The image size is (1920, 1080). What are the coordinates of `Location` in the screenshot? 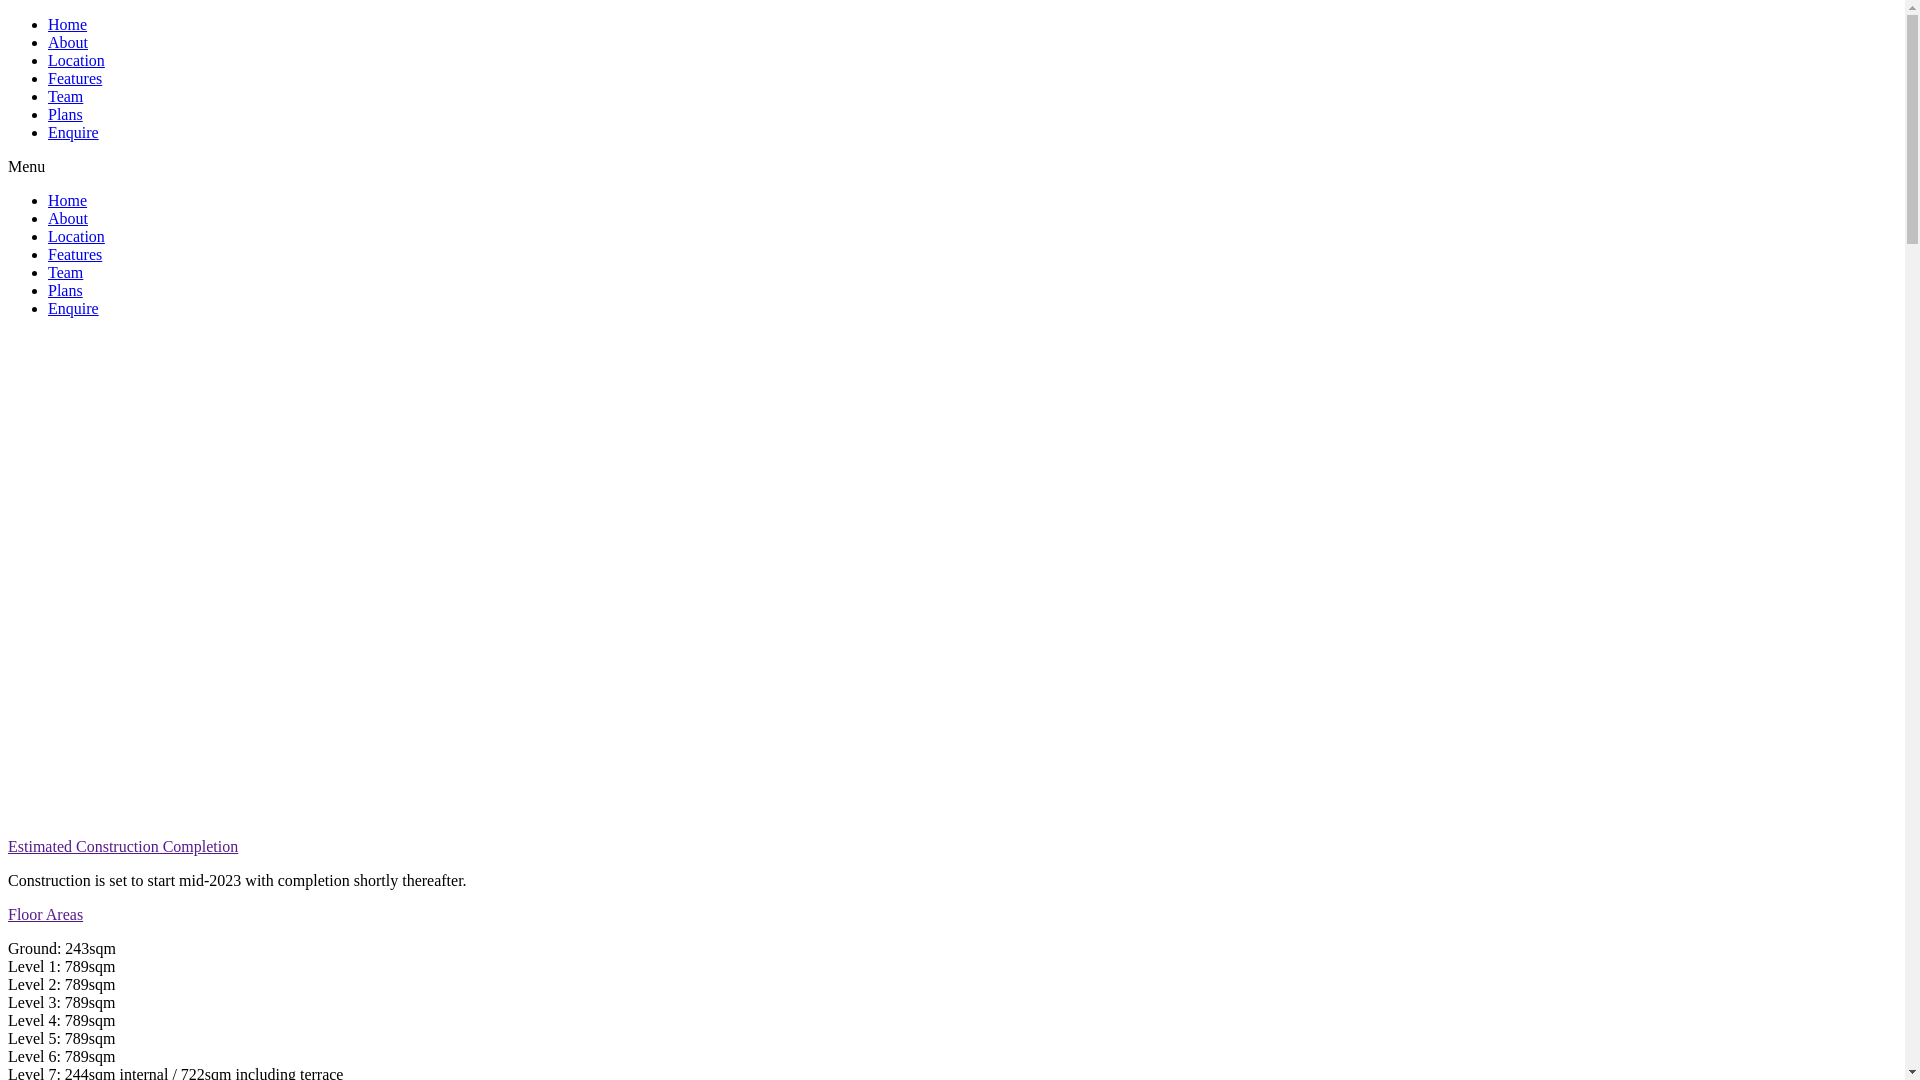 It's located at (76, 60).